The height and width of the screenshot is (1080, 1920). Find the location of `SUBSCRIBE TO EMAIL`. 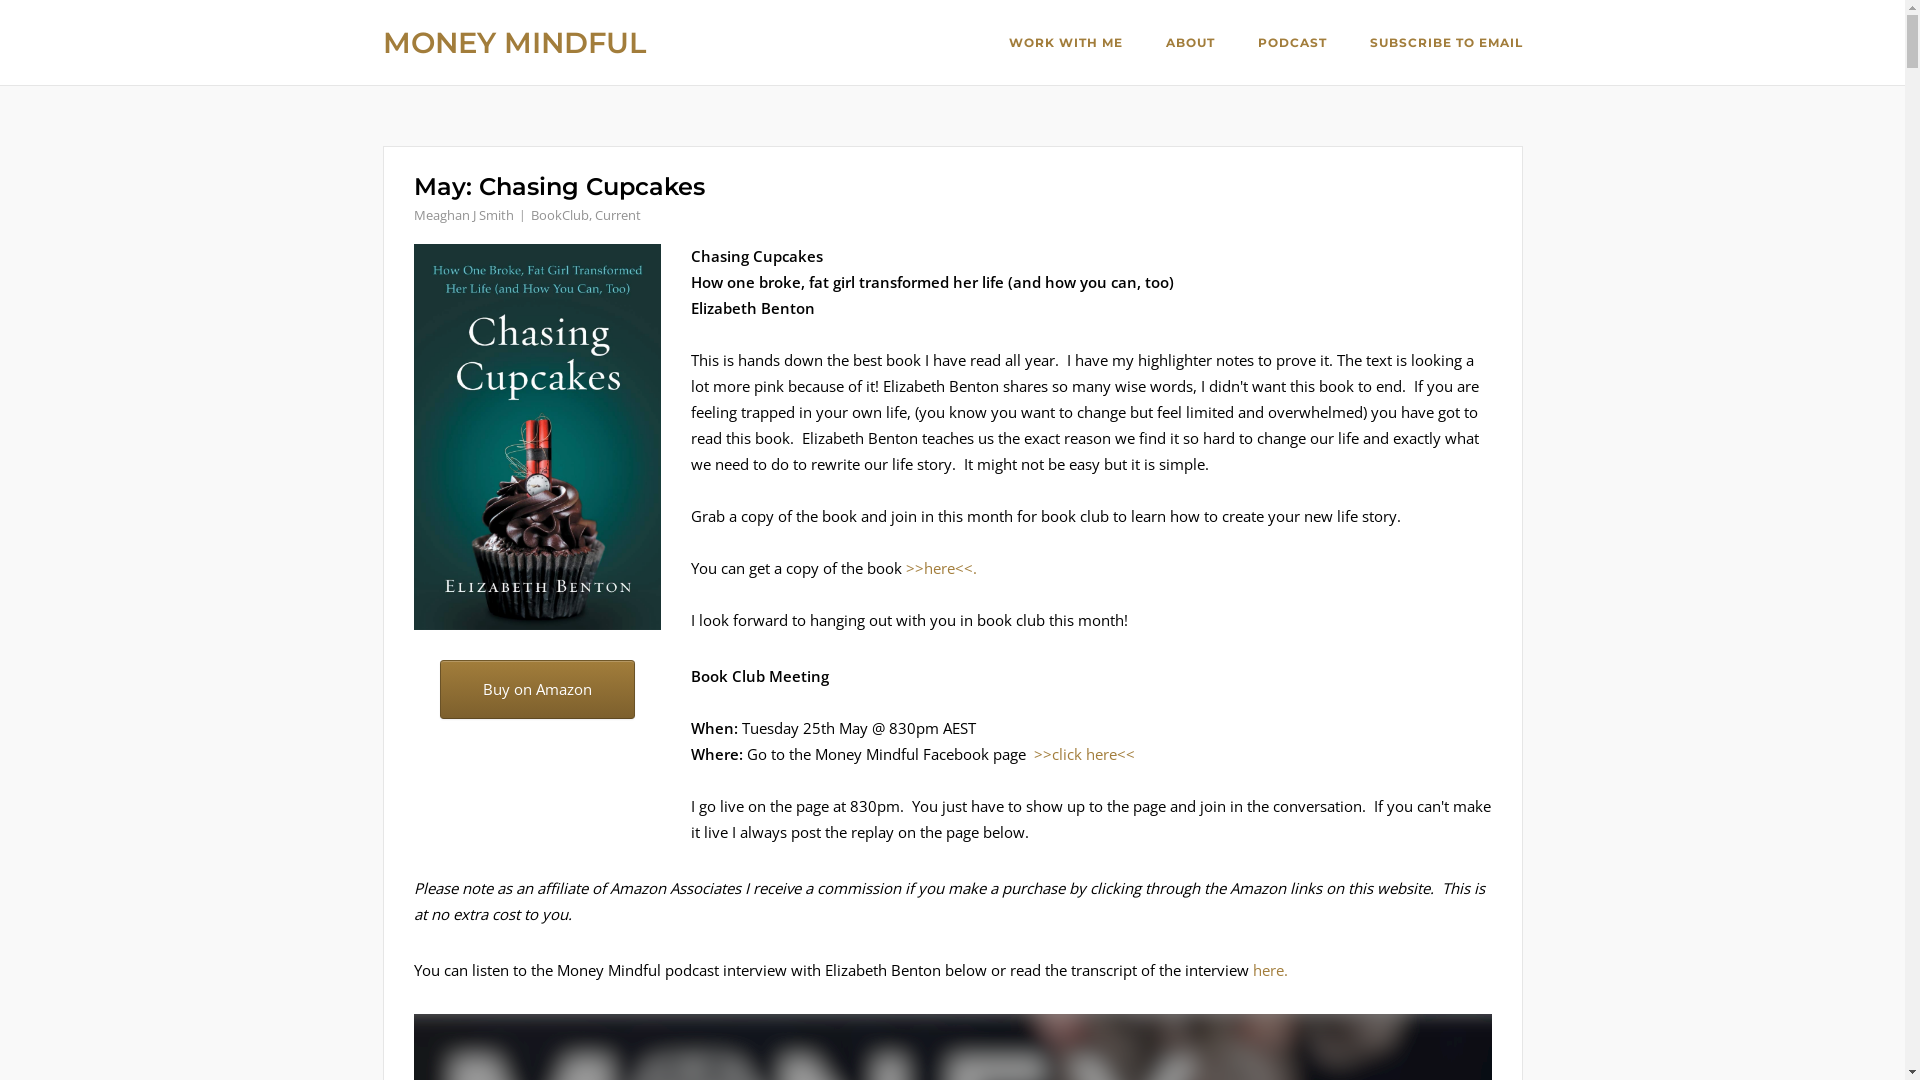

SUBSCRIBE TO EMAIL is located at coordinates (1446, 45).